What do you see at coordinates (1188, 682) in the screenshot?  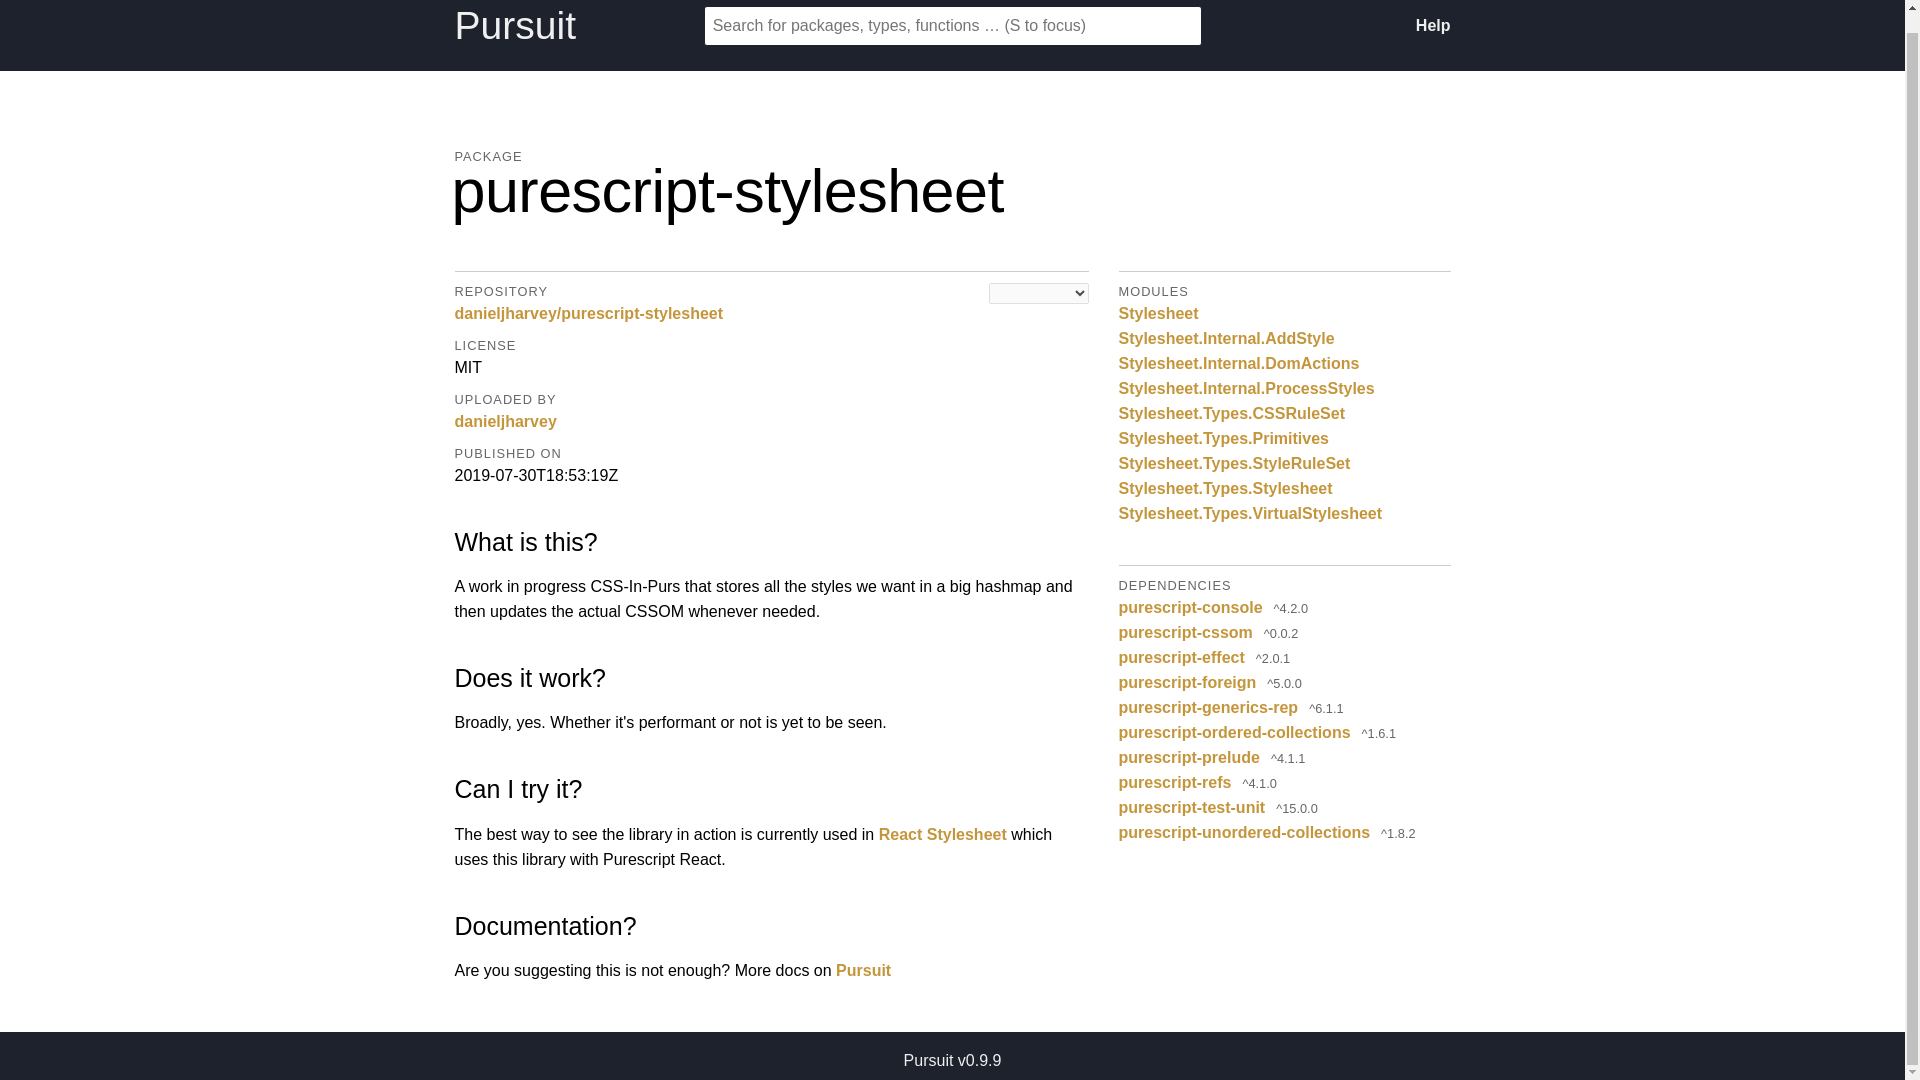 I see `purescript-foreign` at bounding box center [1188, 682].